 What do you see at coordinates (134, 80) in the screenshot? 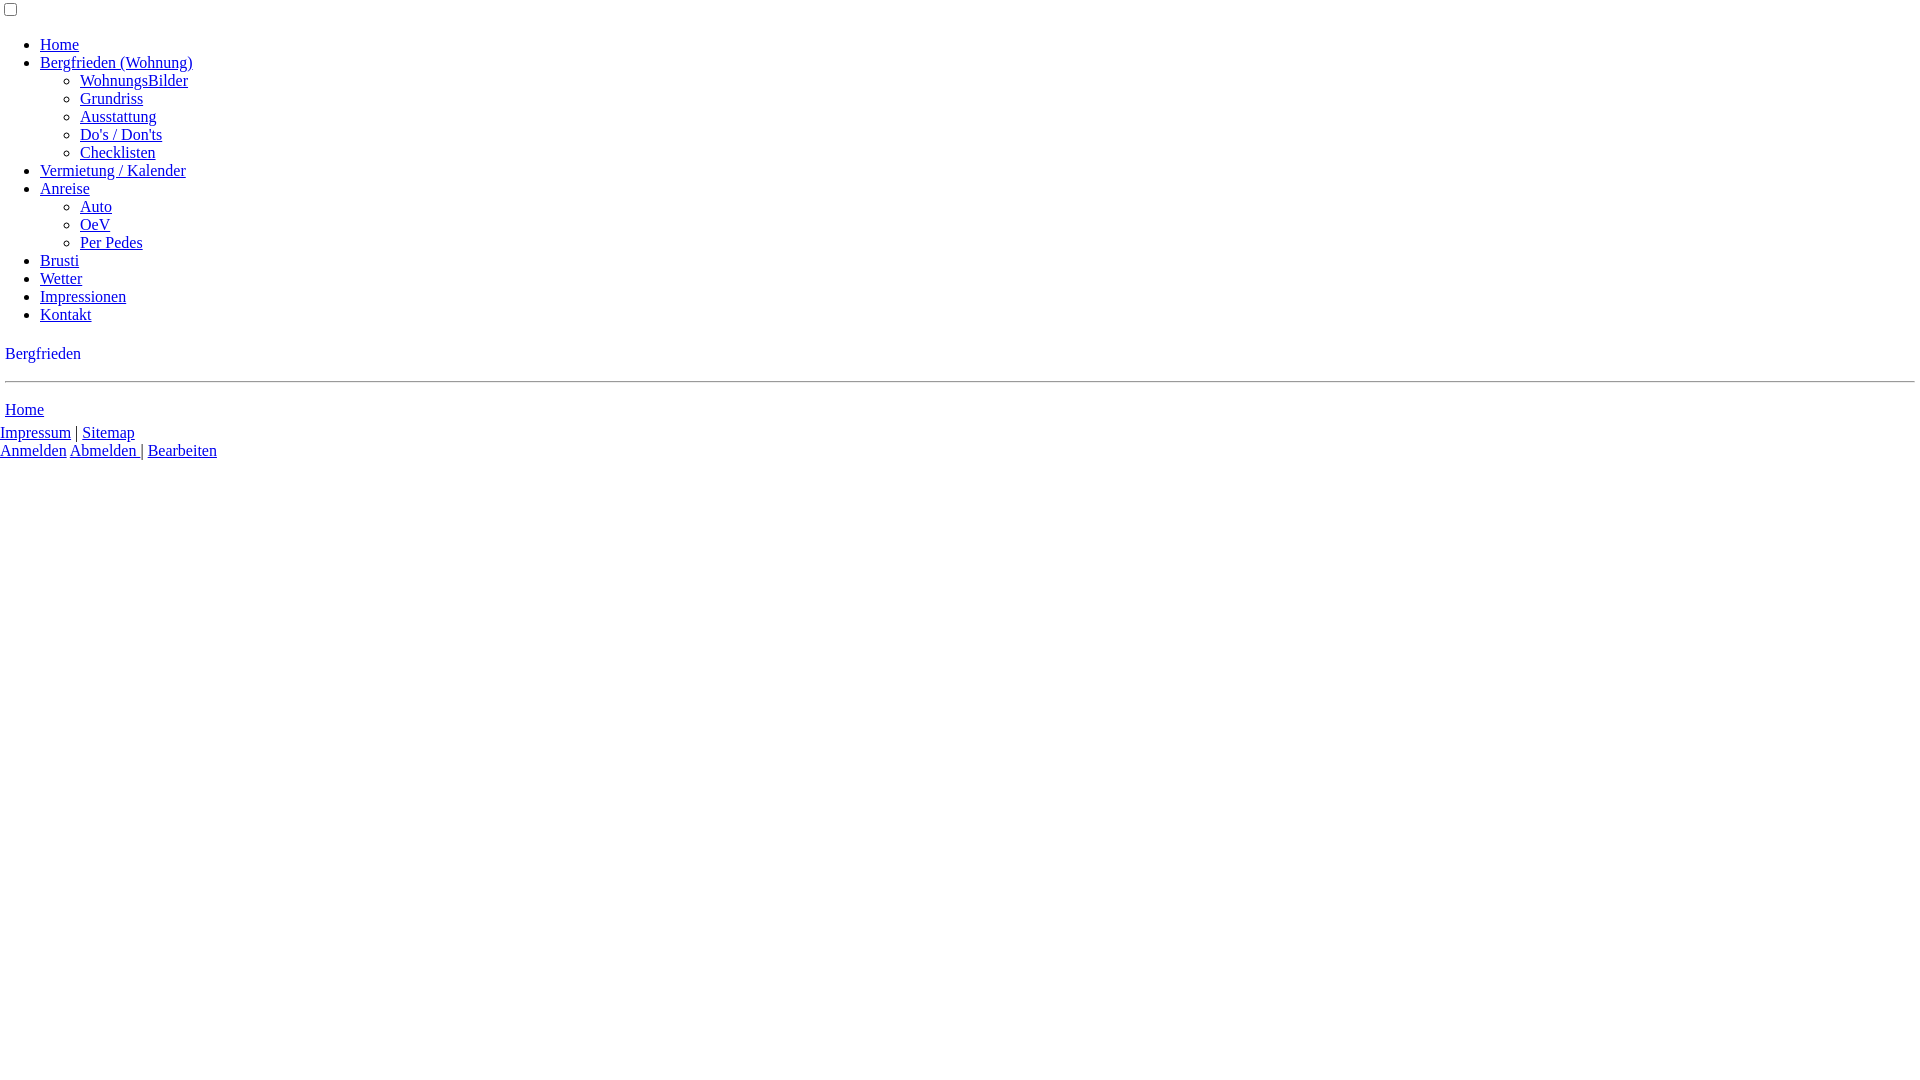
I see `WohnungsBilder` at bounding box center [134, 80].